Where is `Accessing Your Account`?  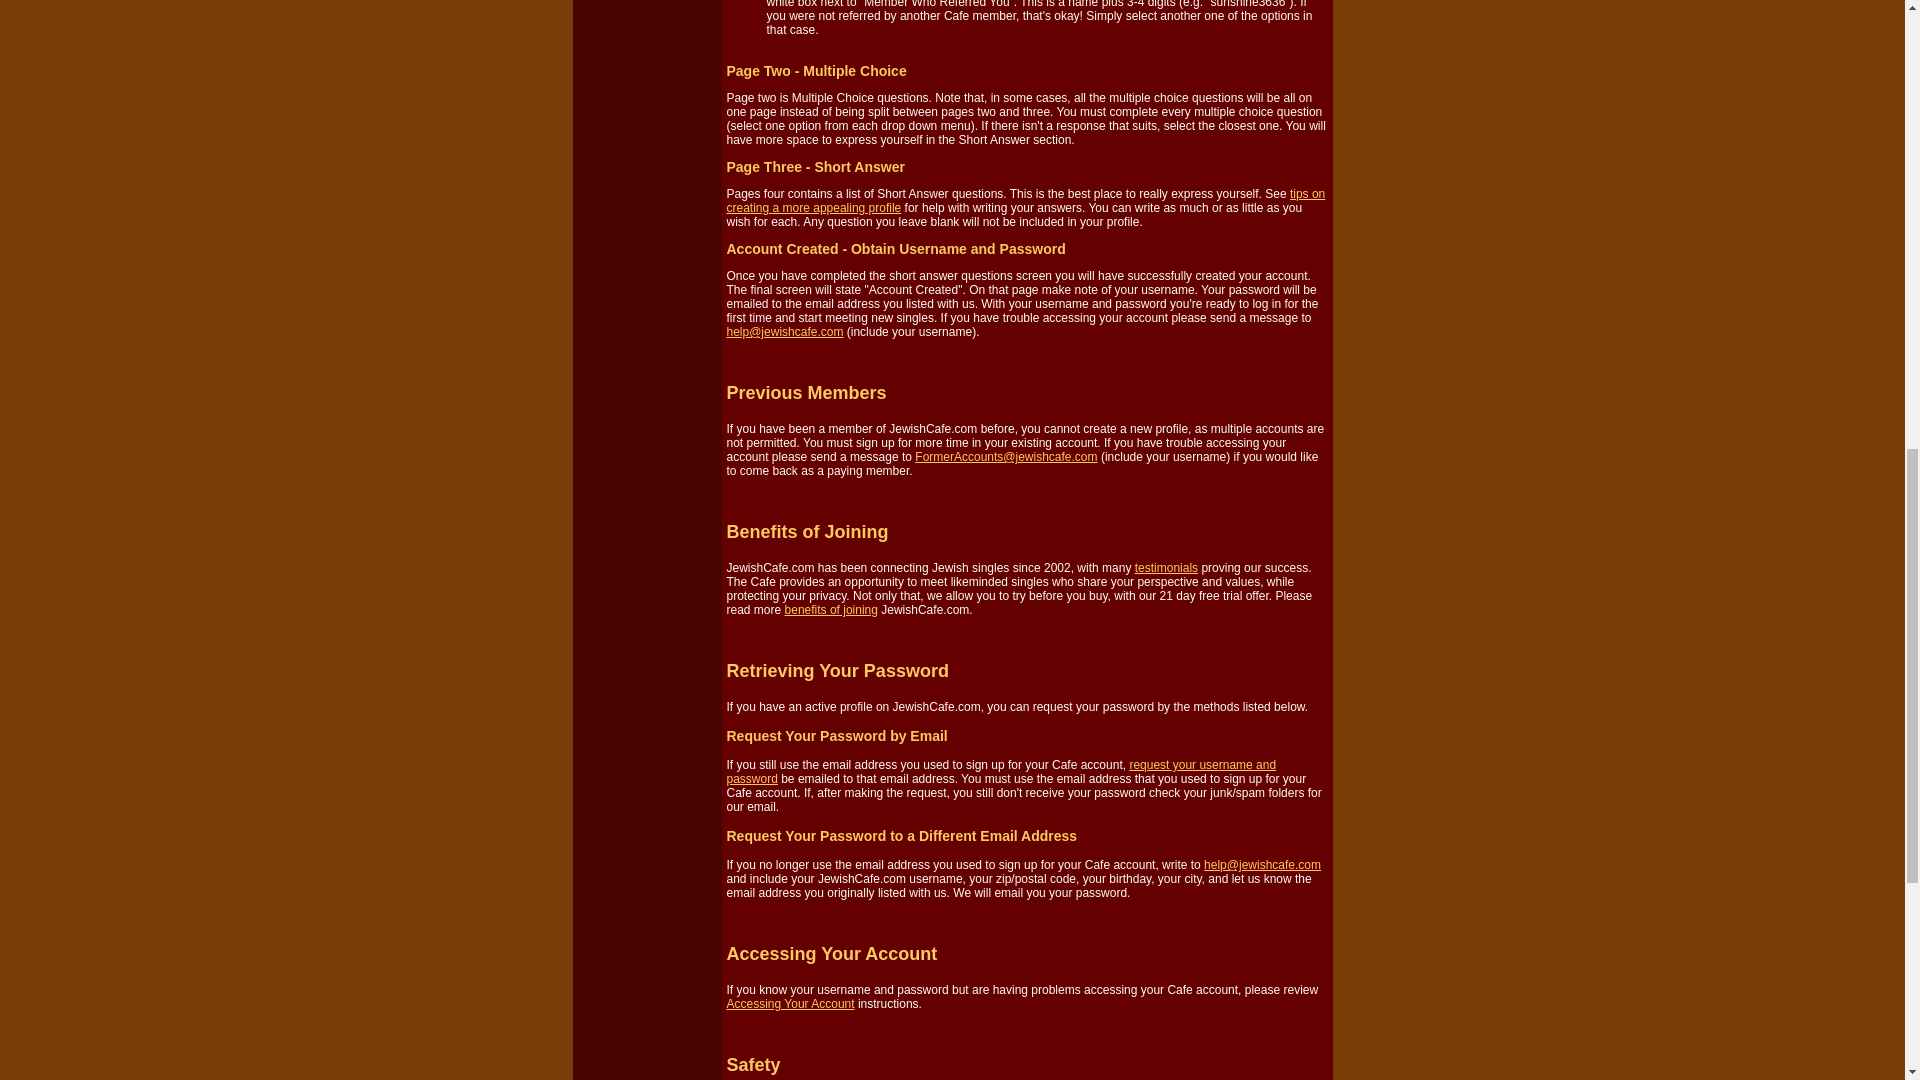
Accessing Your Account is located at coordinates (790, 1003).